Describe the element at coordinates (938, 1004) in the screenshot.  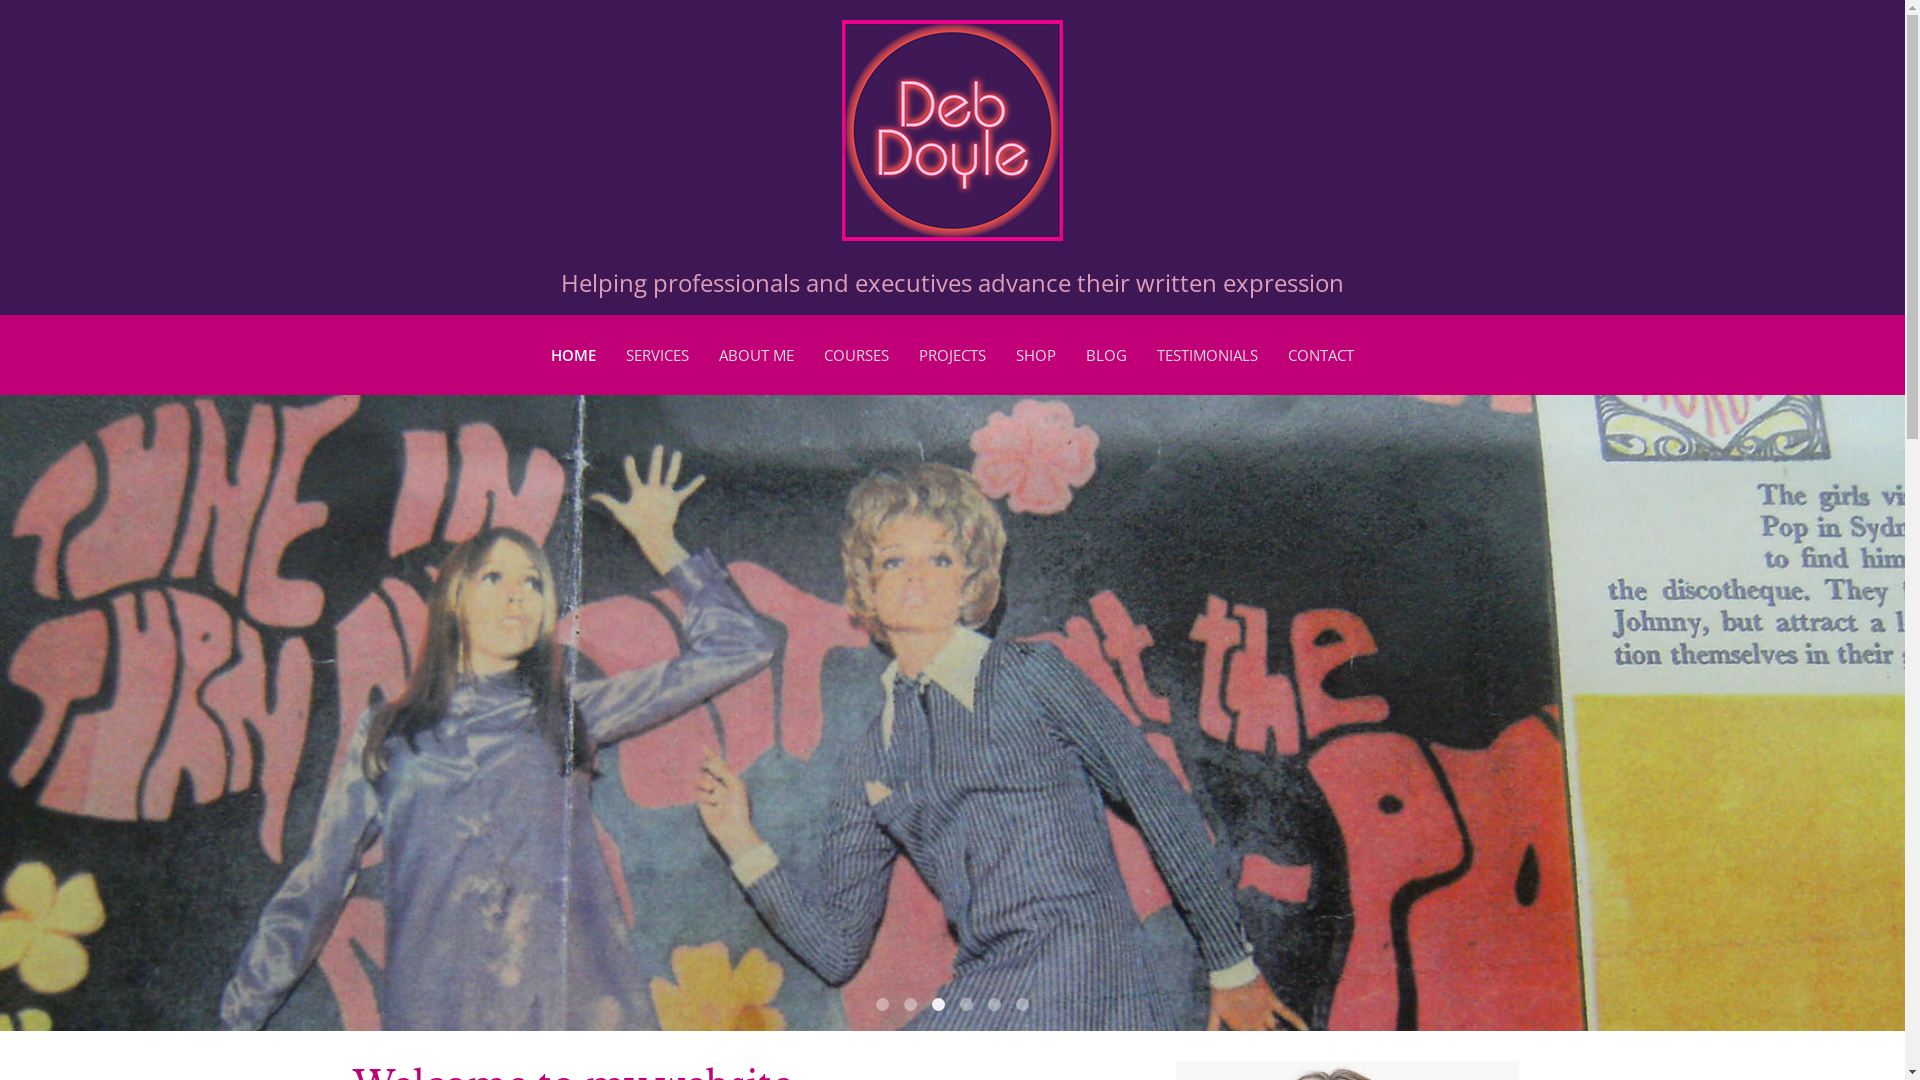
I see `3a` at that location.